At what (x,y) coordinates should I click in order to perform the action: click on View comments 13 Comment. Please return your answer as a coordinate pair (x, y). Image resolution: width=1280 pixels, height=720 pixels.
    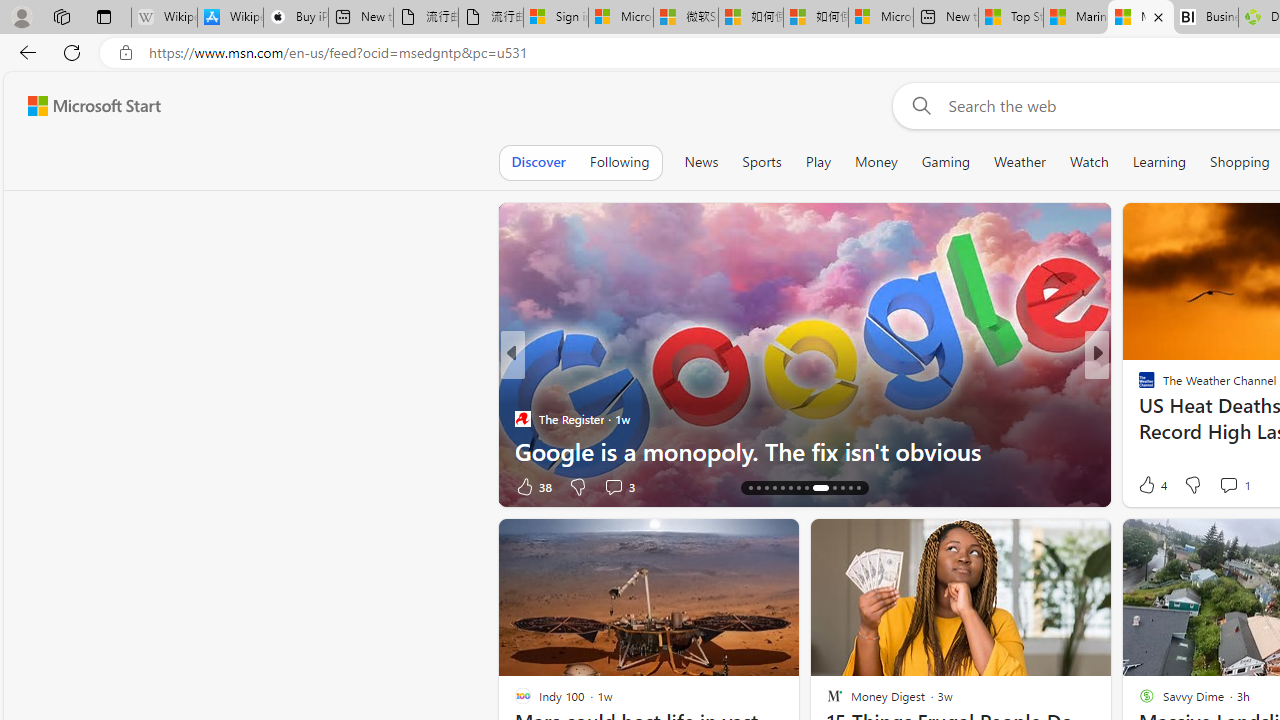
    Looking at the image, I should click on (11, 486).